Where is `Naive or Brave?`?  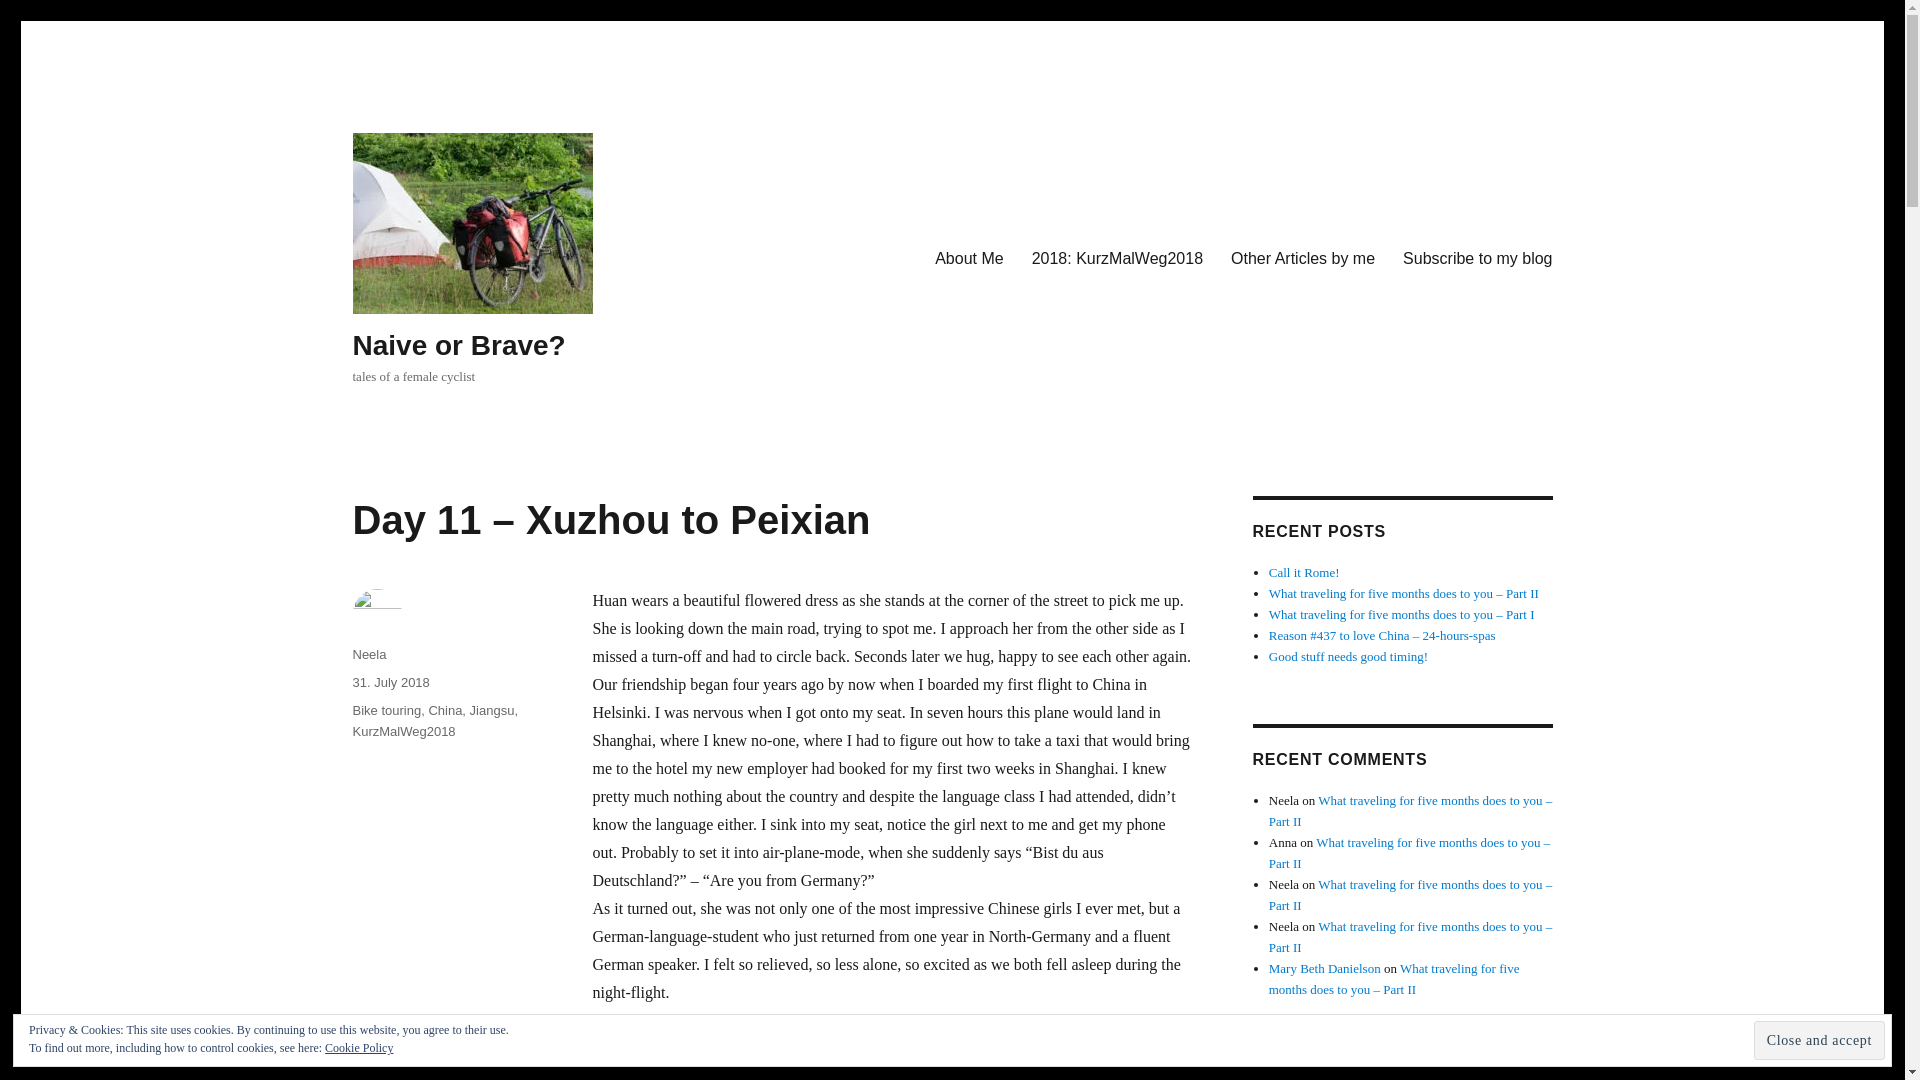 Naive or Brave? is located at coordinates (458, 345).